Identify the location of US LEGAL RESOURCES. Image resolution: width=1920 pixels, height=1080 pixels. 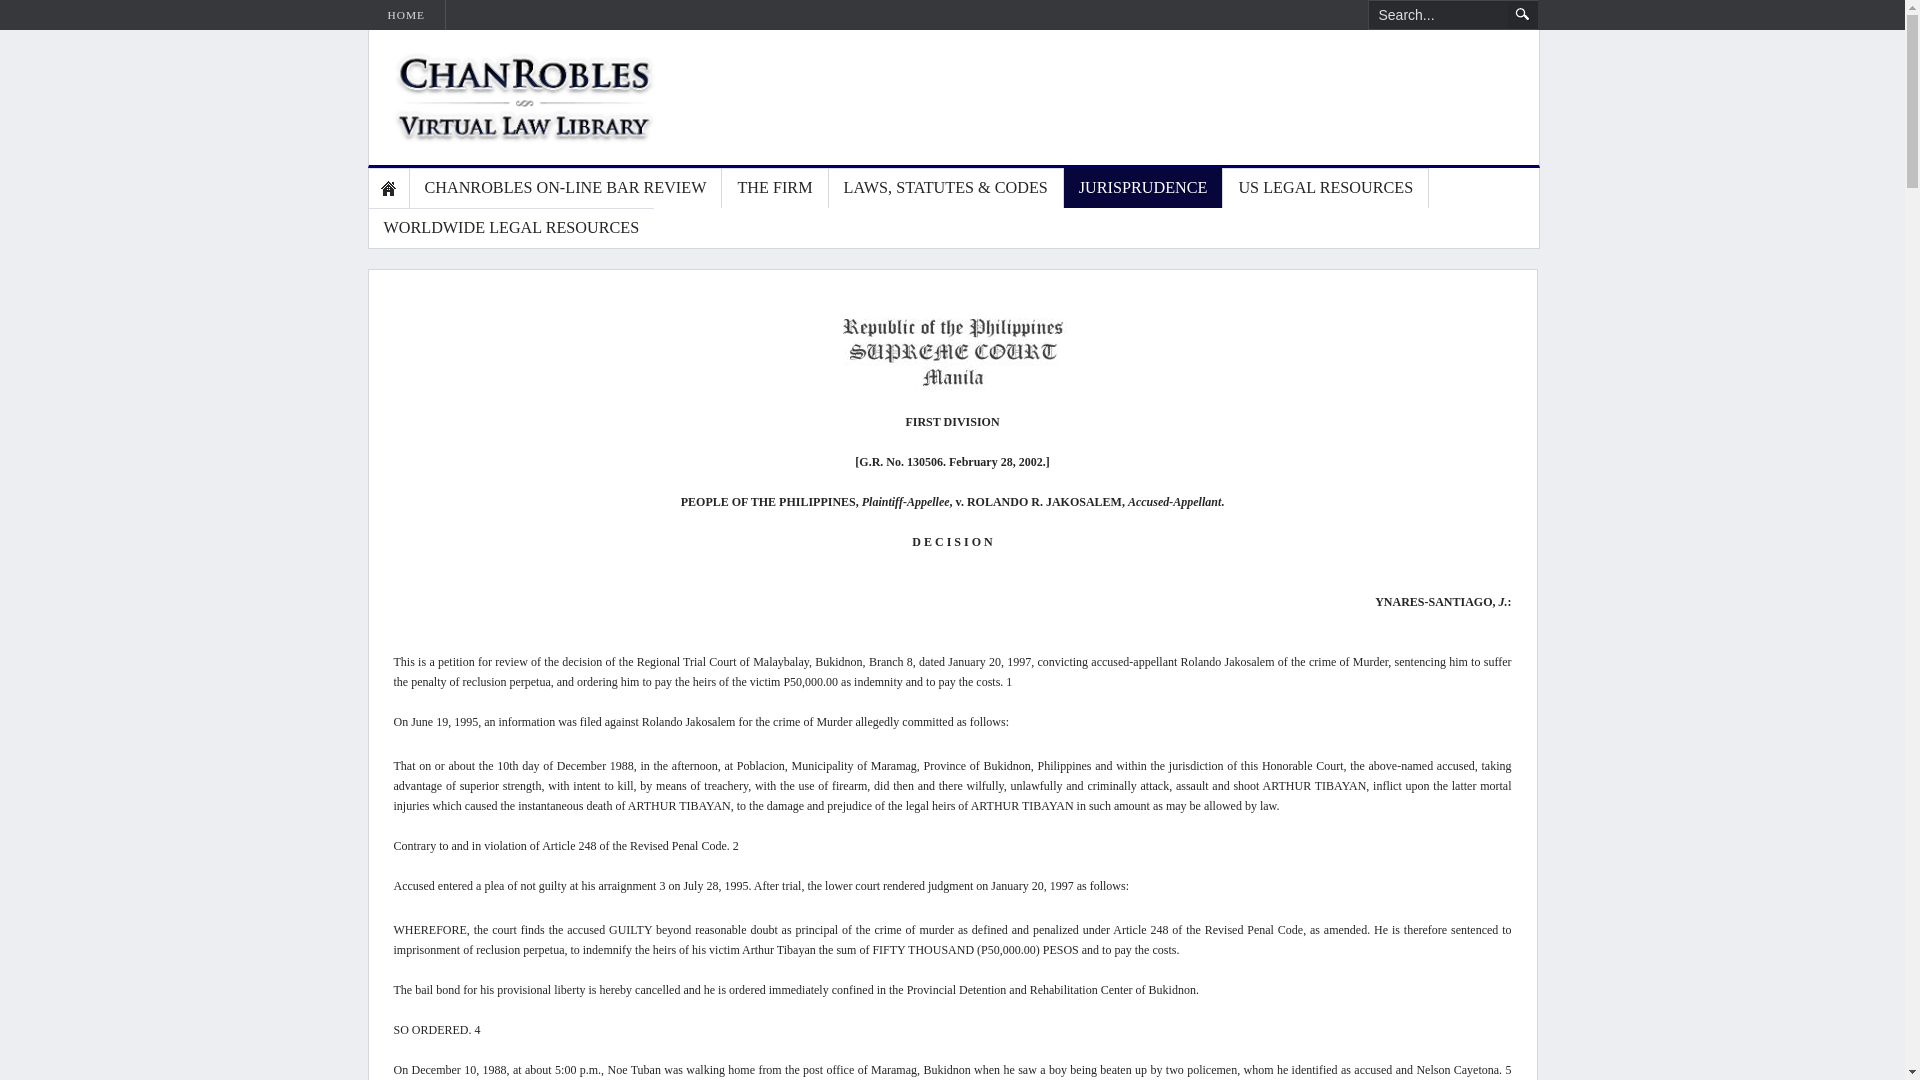
(1326, 188).